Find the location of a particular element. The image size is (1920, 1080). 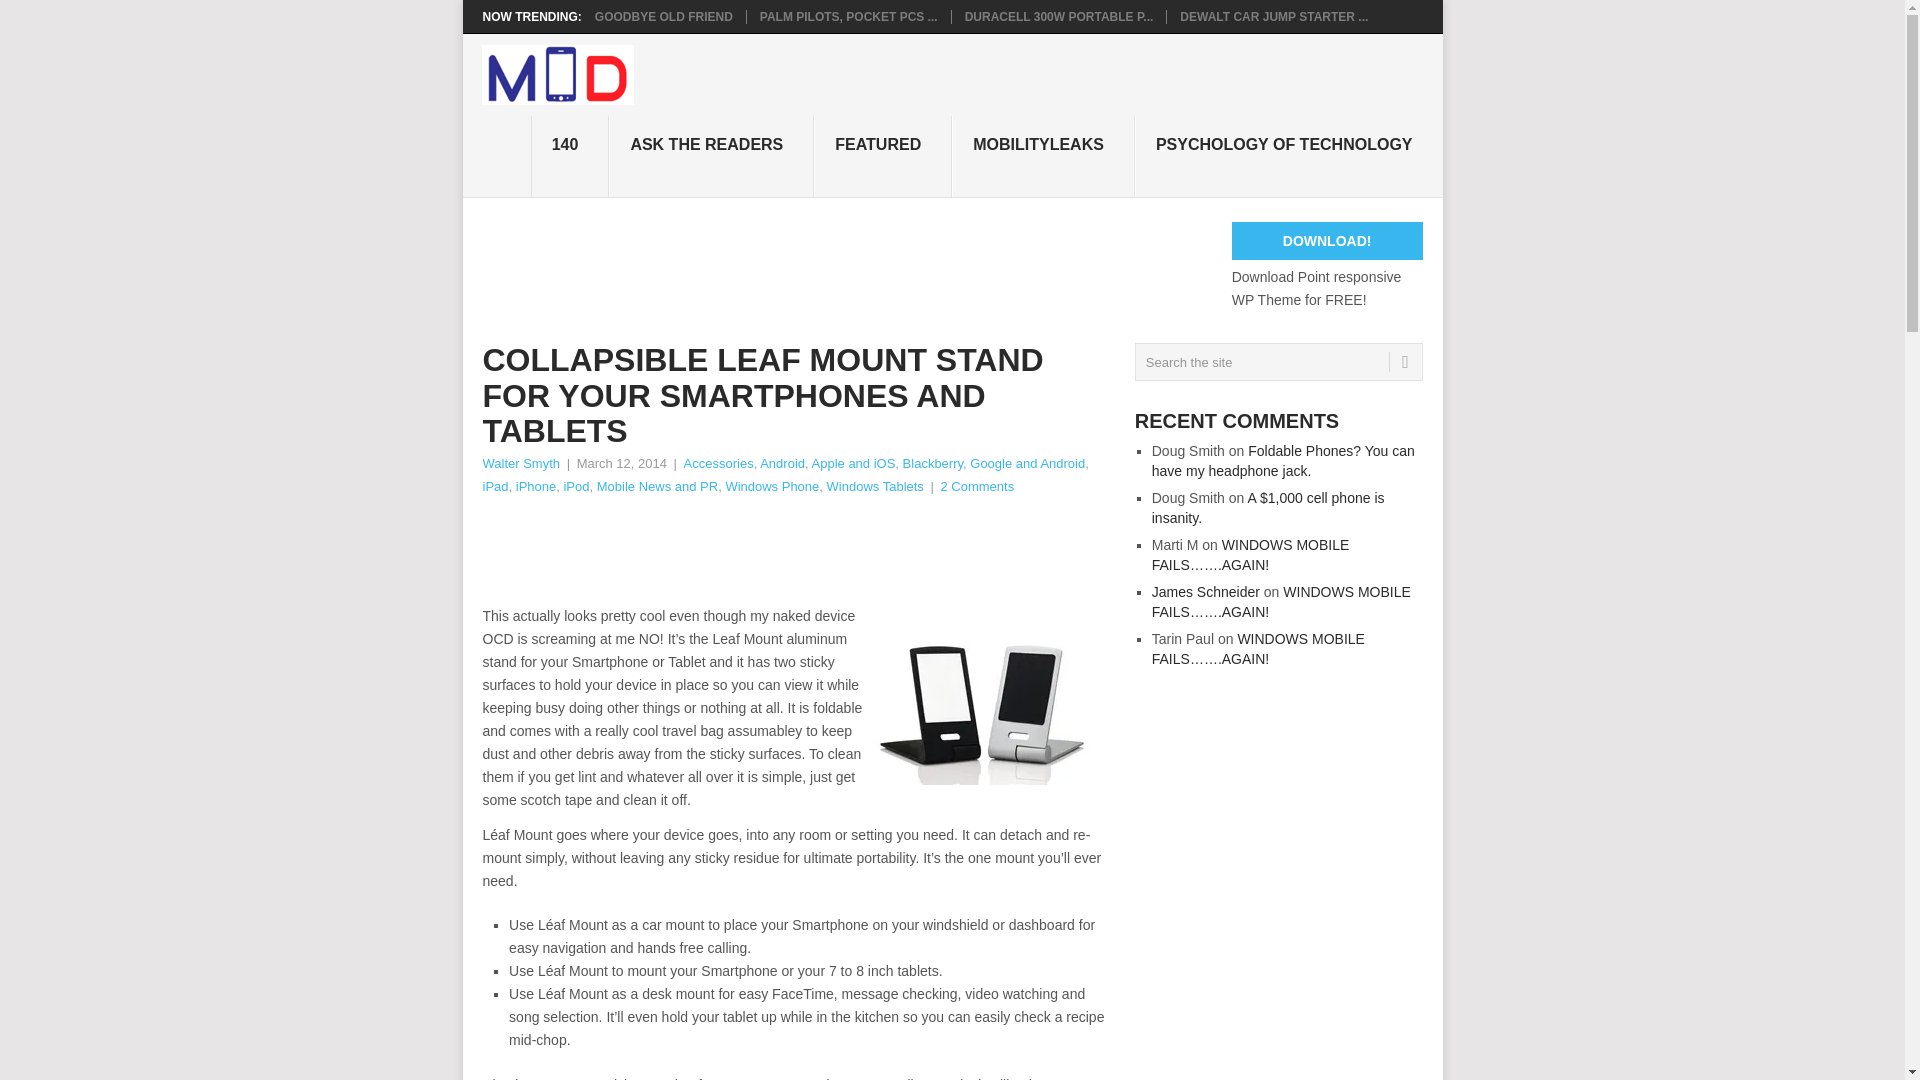

Apple and iOS is located at coordinates (854, 462).